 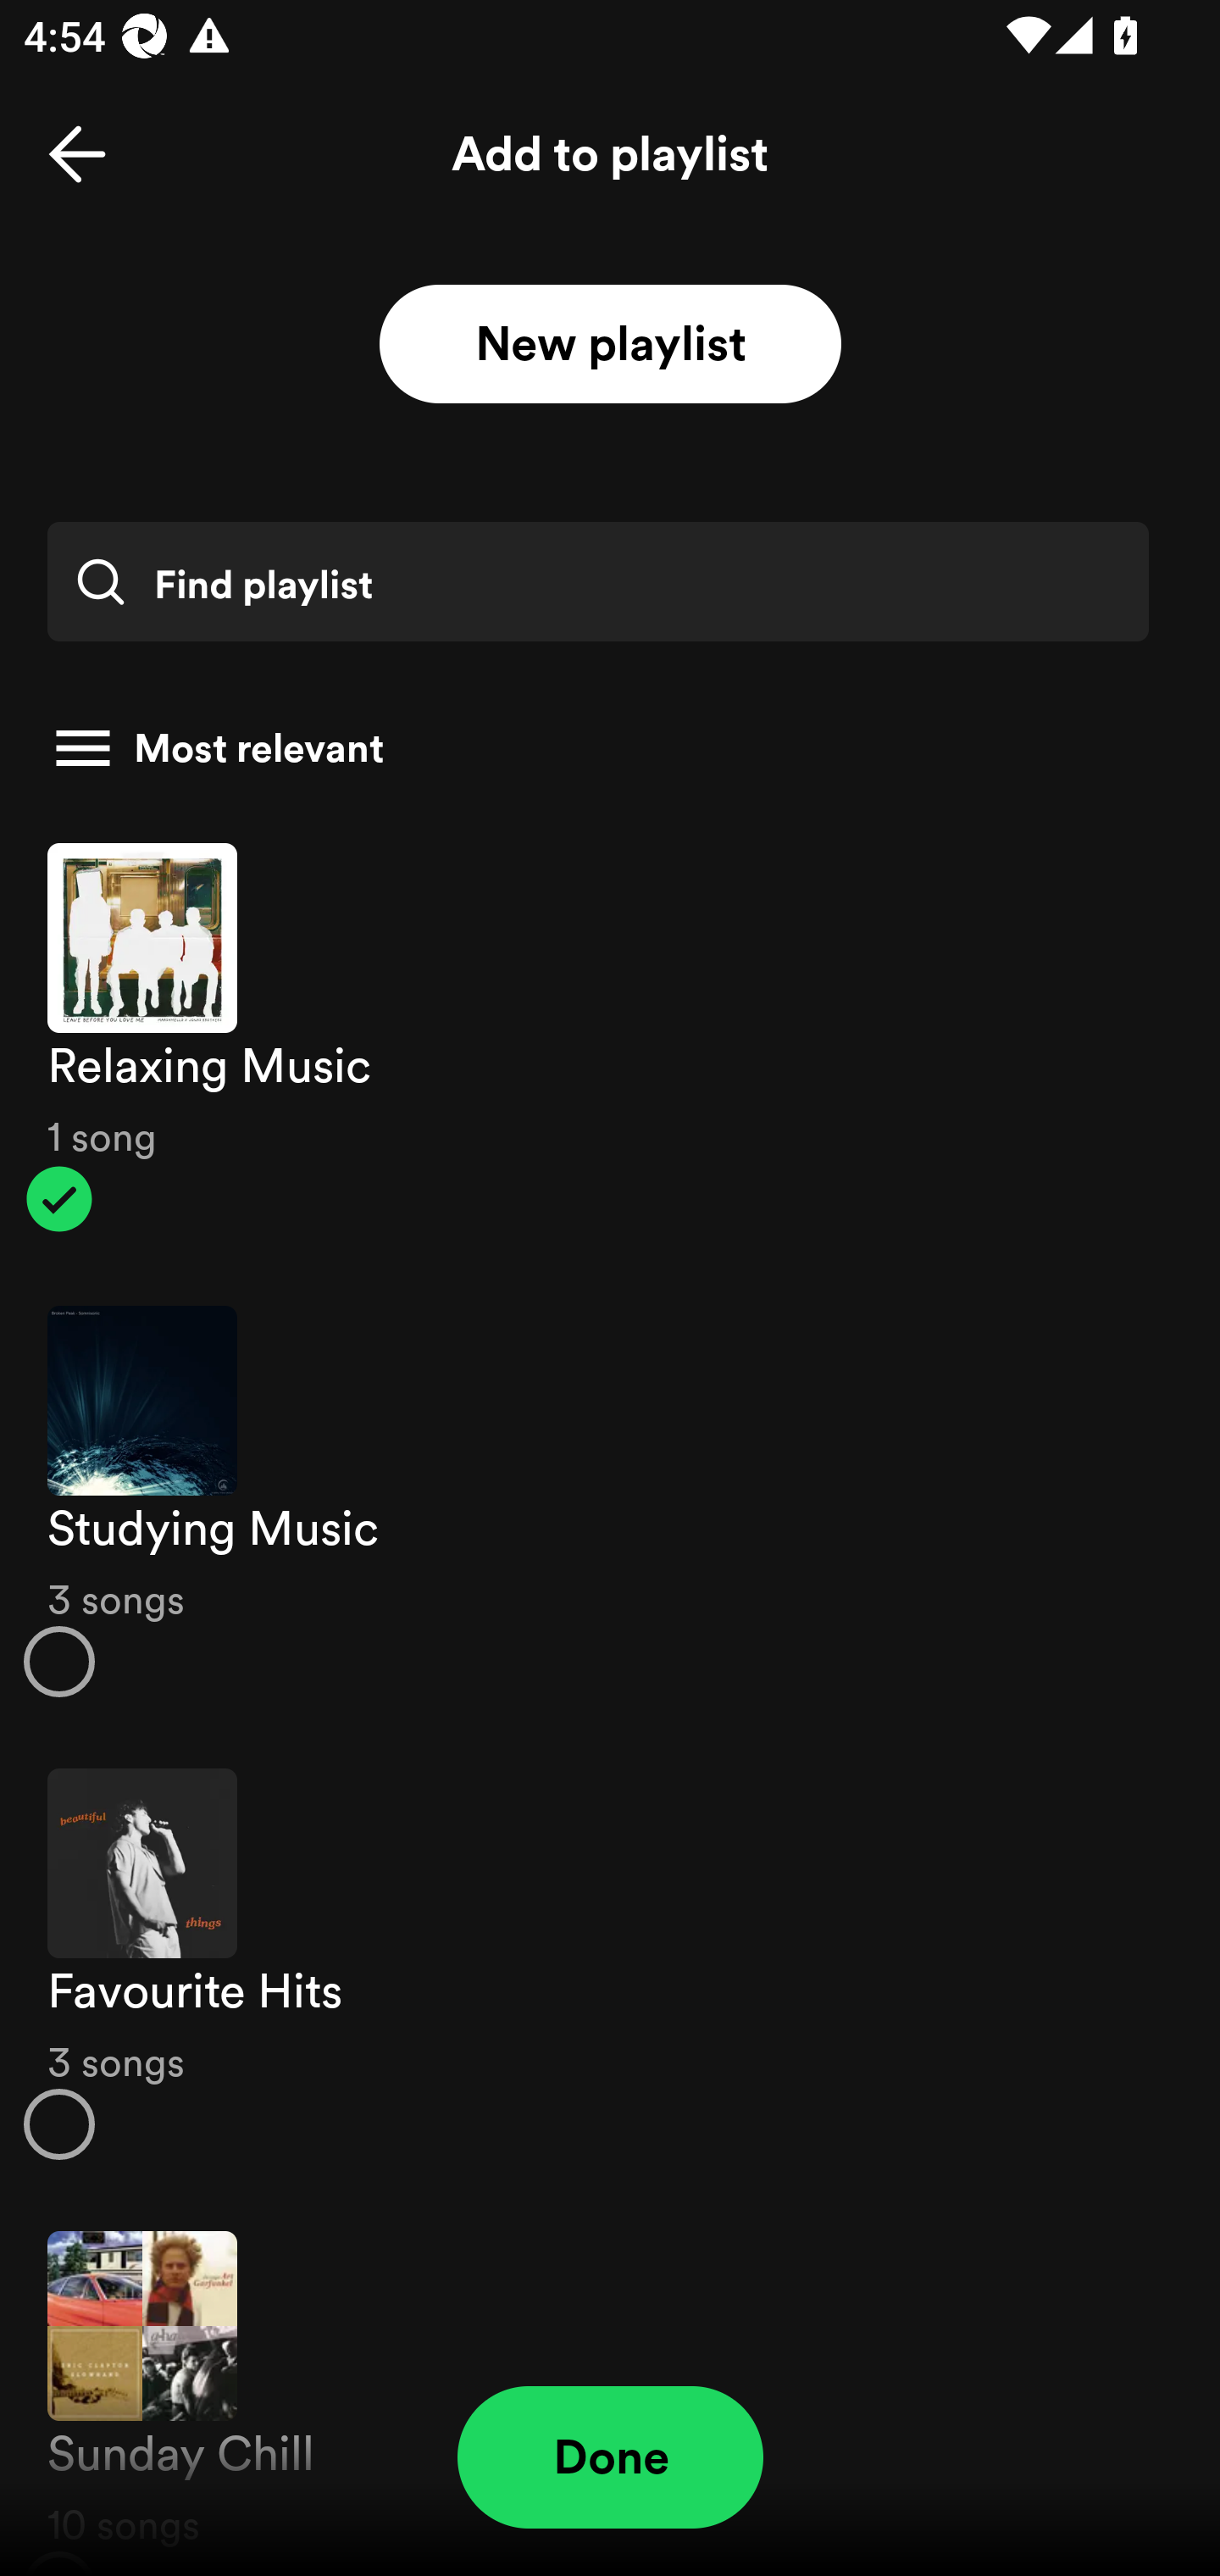 What do you see at coordinates (77, 154) in the screenshot?
I see `Back` at bounding box center [77, 154].